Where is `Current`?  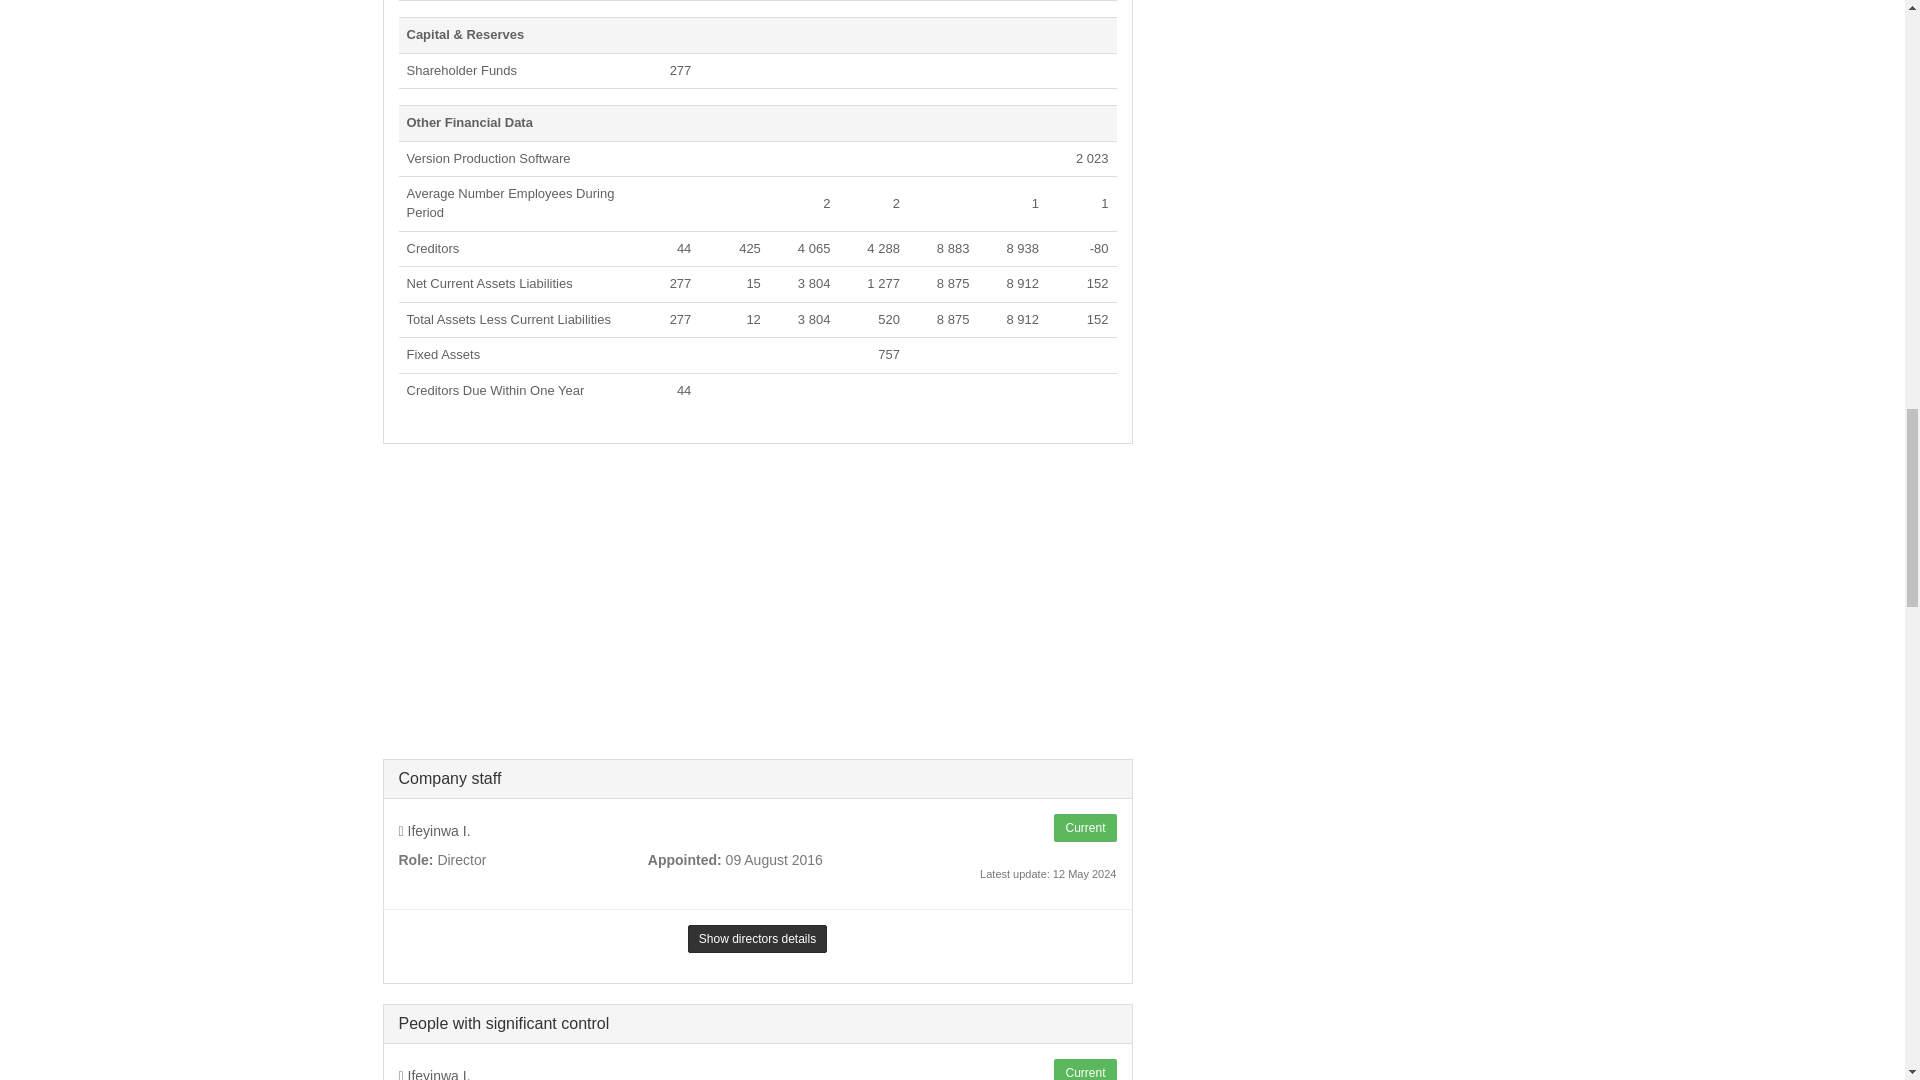
Current is located at coordinates (1084, 1070).